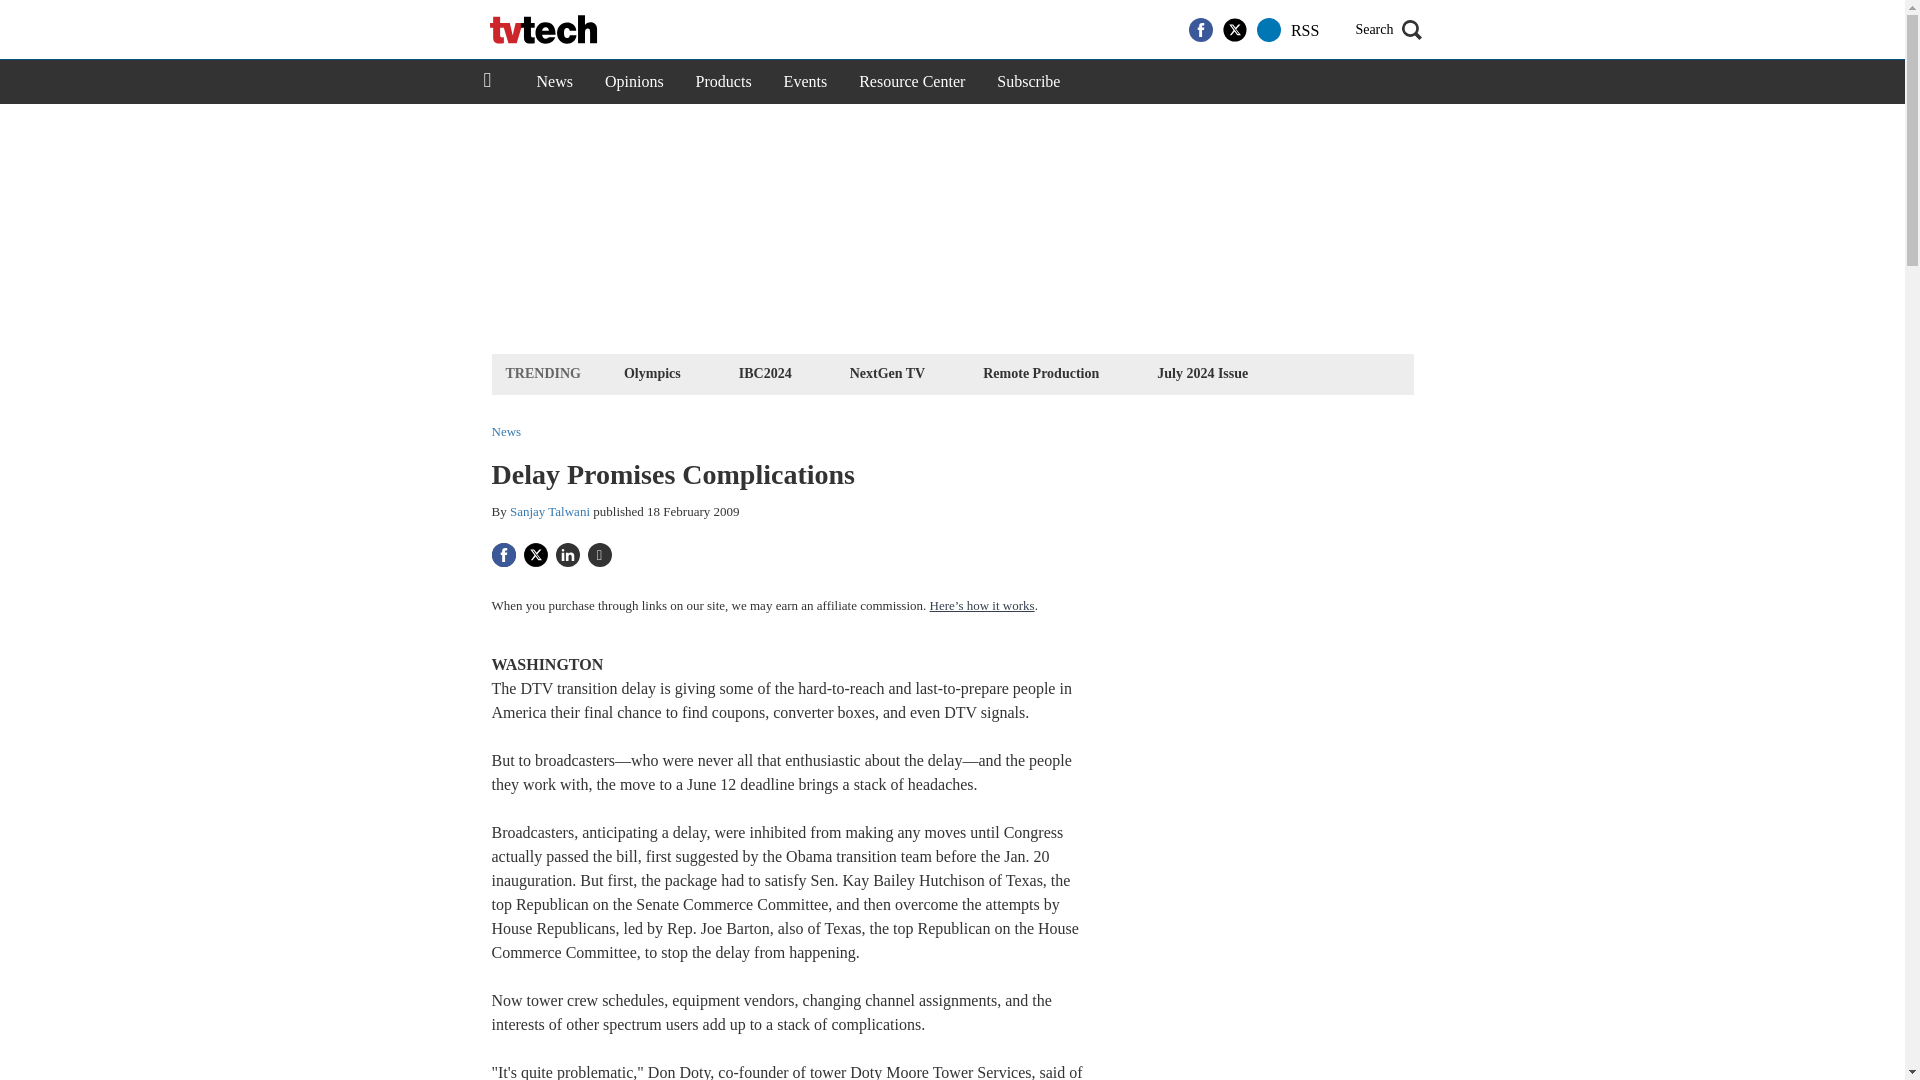 Image resolution: width=1920 pixels, height=1080 pixels. What do you see at coordinates (550, 512) in the screenshot?
I see `Sanjay Talwani` at bounding box center [550, 512].